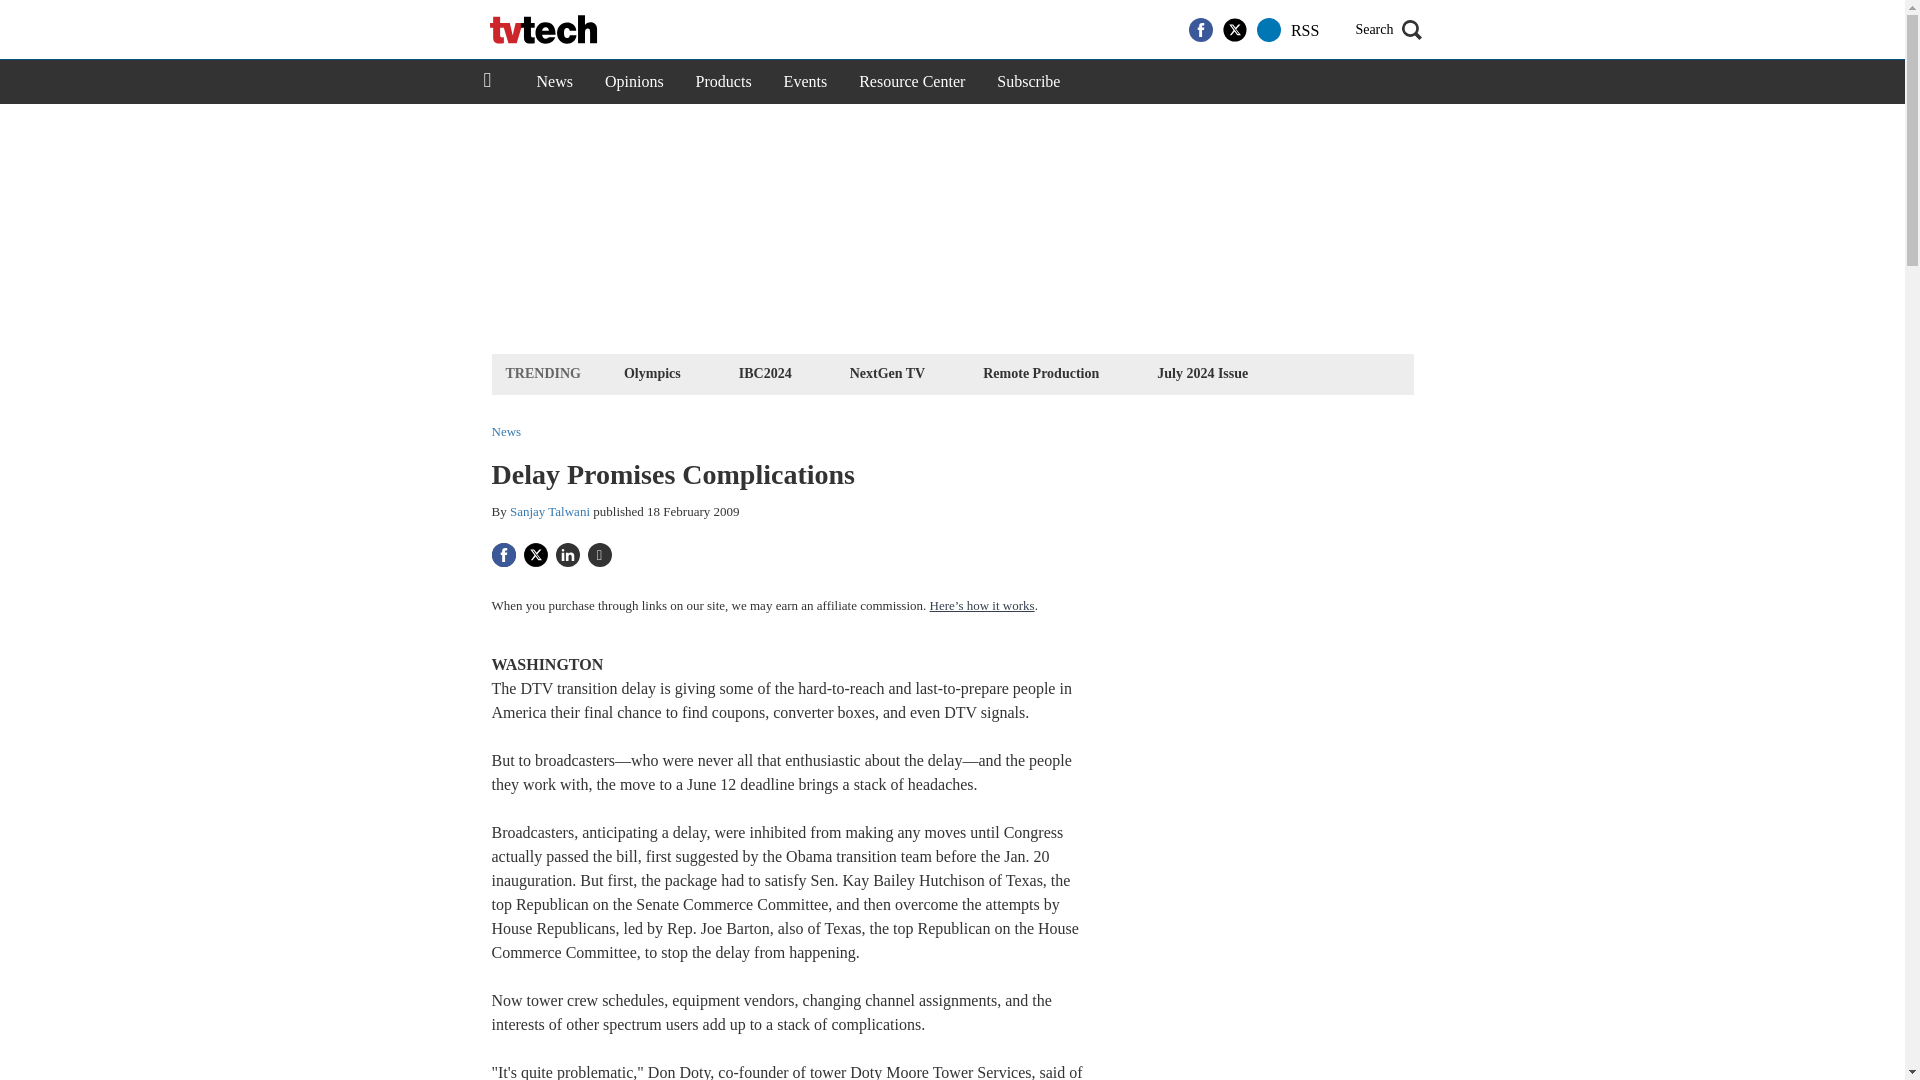 Image resolution: width=1920 pixels, height=1080 pixels. What do you see at coordinates (550, 512) in the screenshot?
I see `Sanjay Talwani` at bounding box center [550, 512].